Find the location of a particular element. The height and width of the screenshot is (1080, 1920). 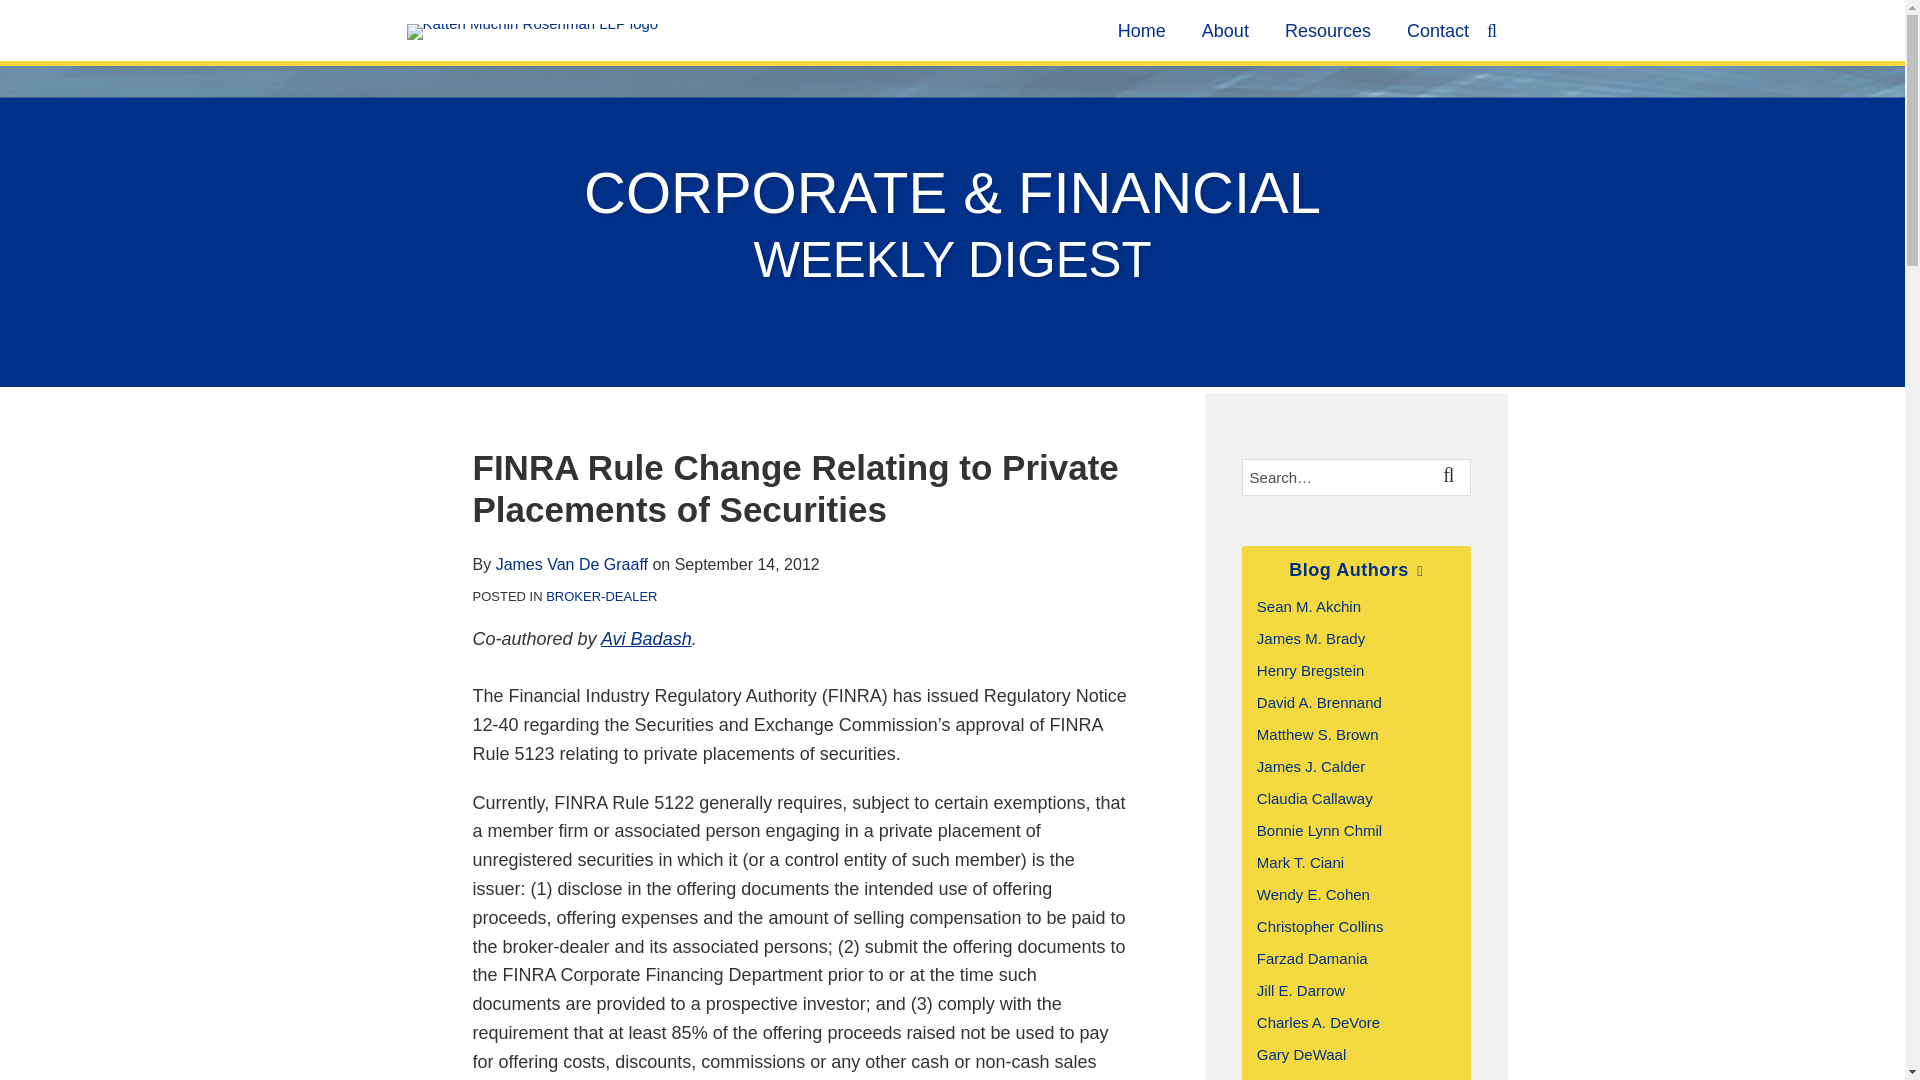

Jill E. Darrow is located at coordinates (1301, 990).